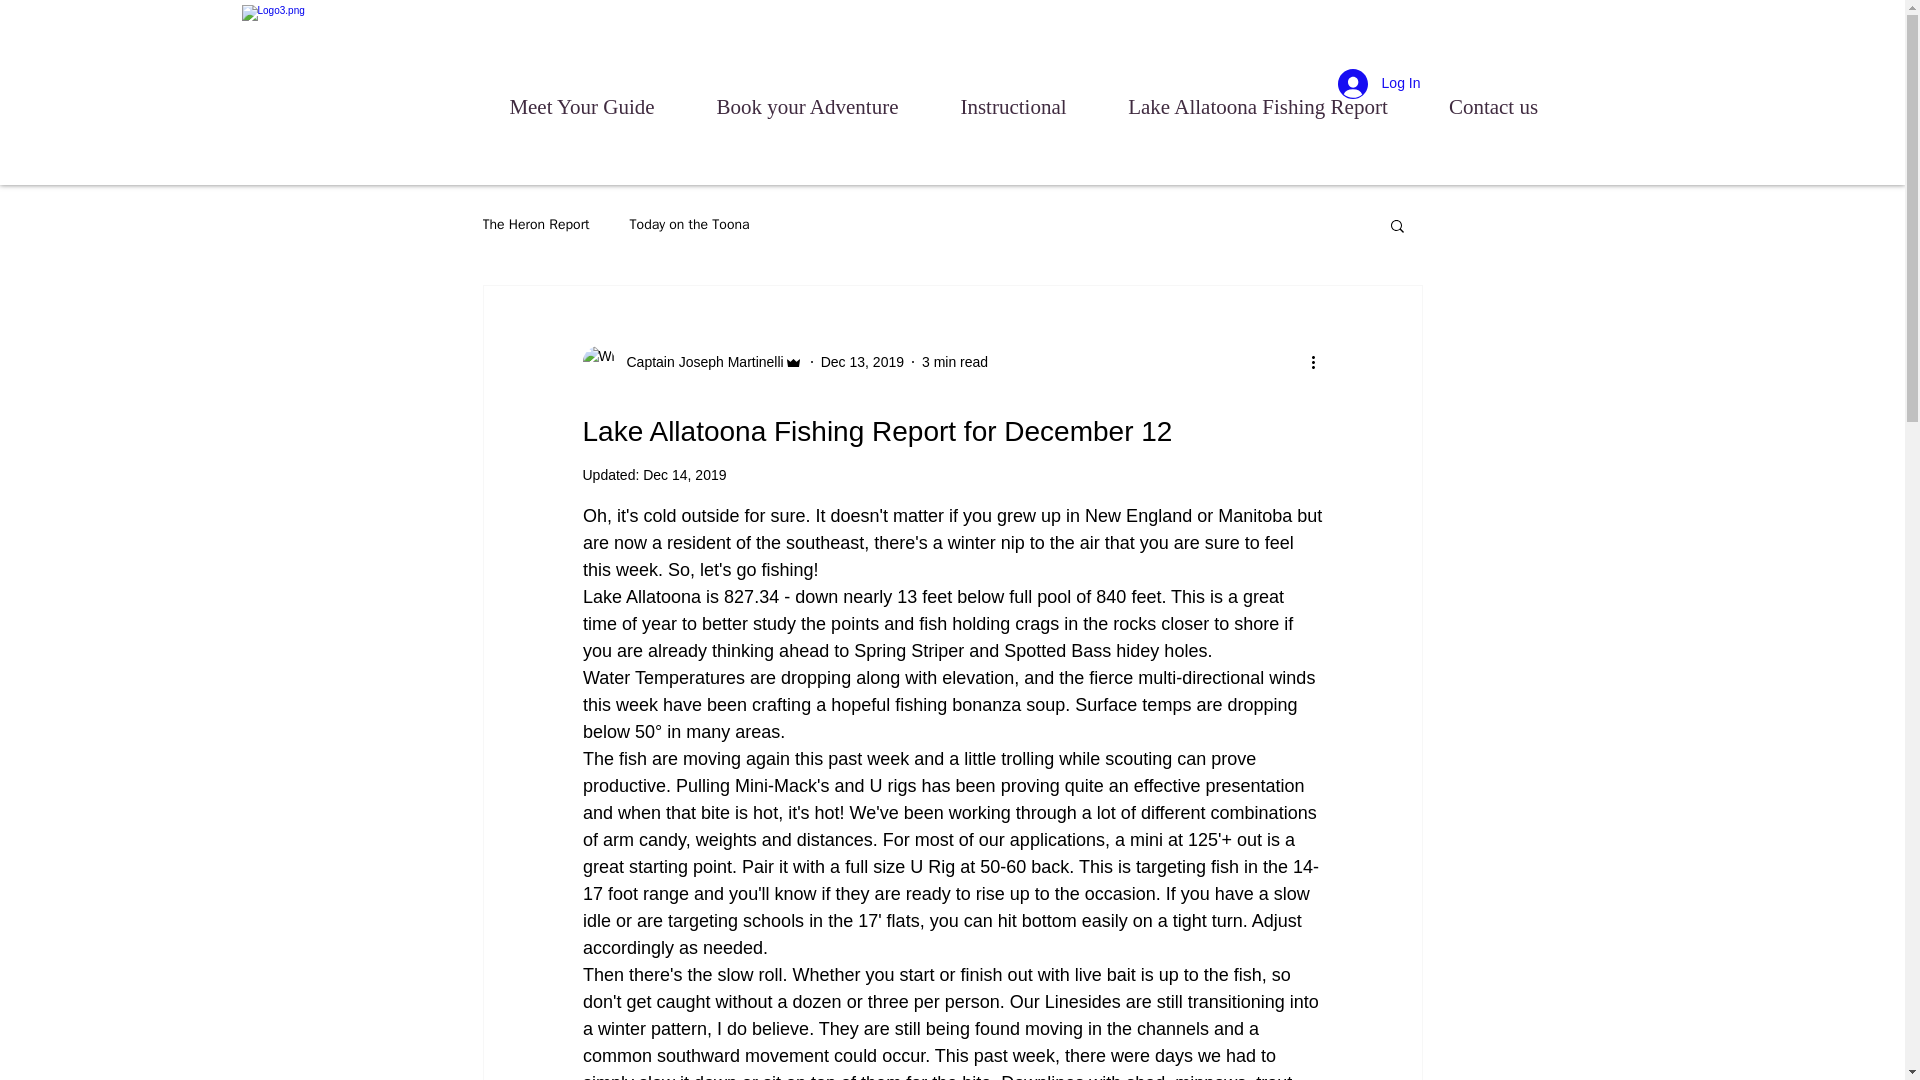 Image resolution: width=1920 pixels, height=1080 pixels. Describe the element at coordinates (954, 362) in the screenshot. I see `3 min read` at that location.